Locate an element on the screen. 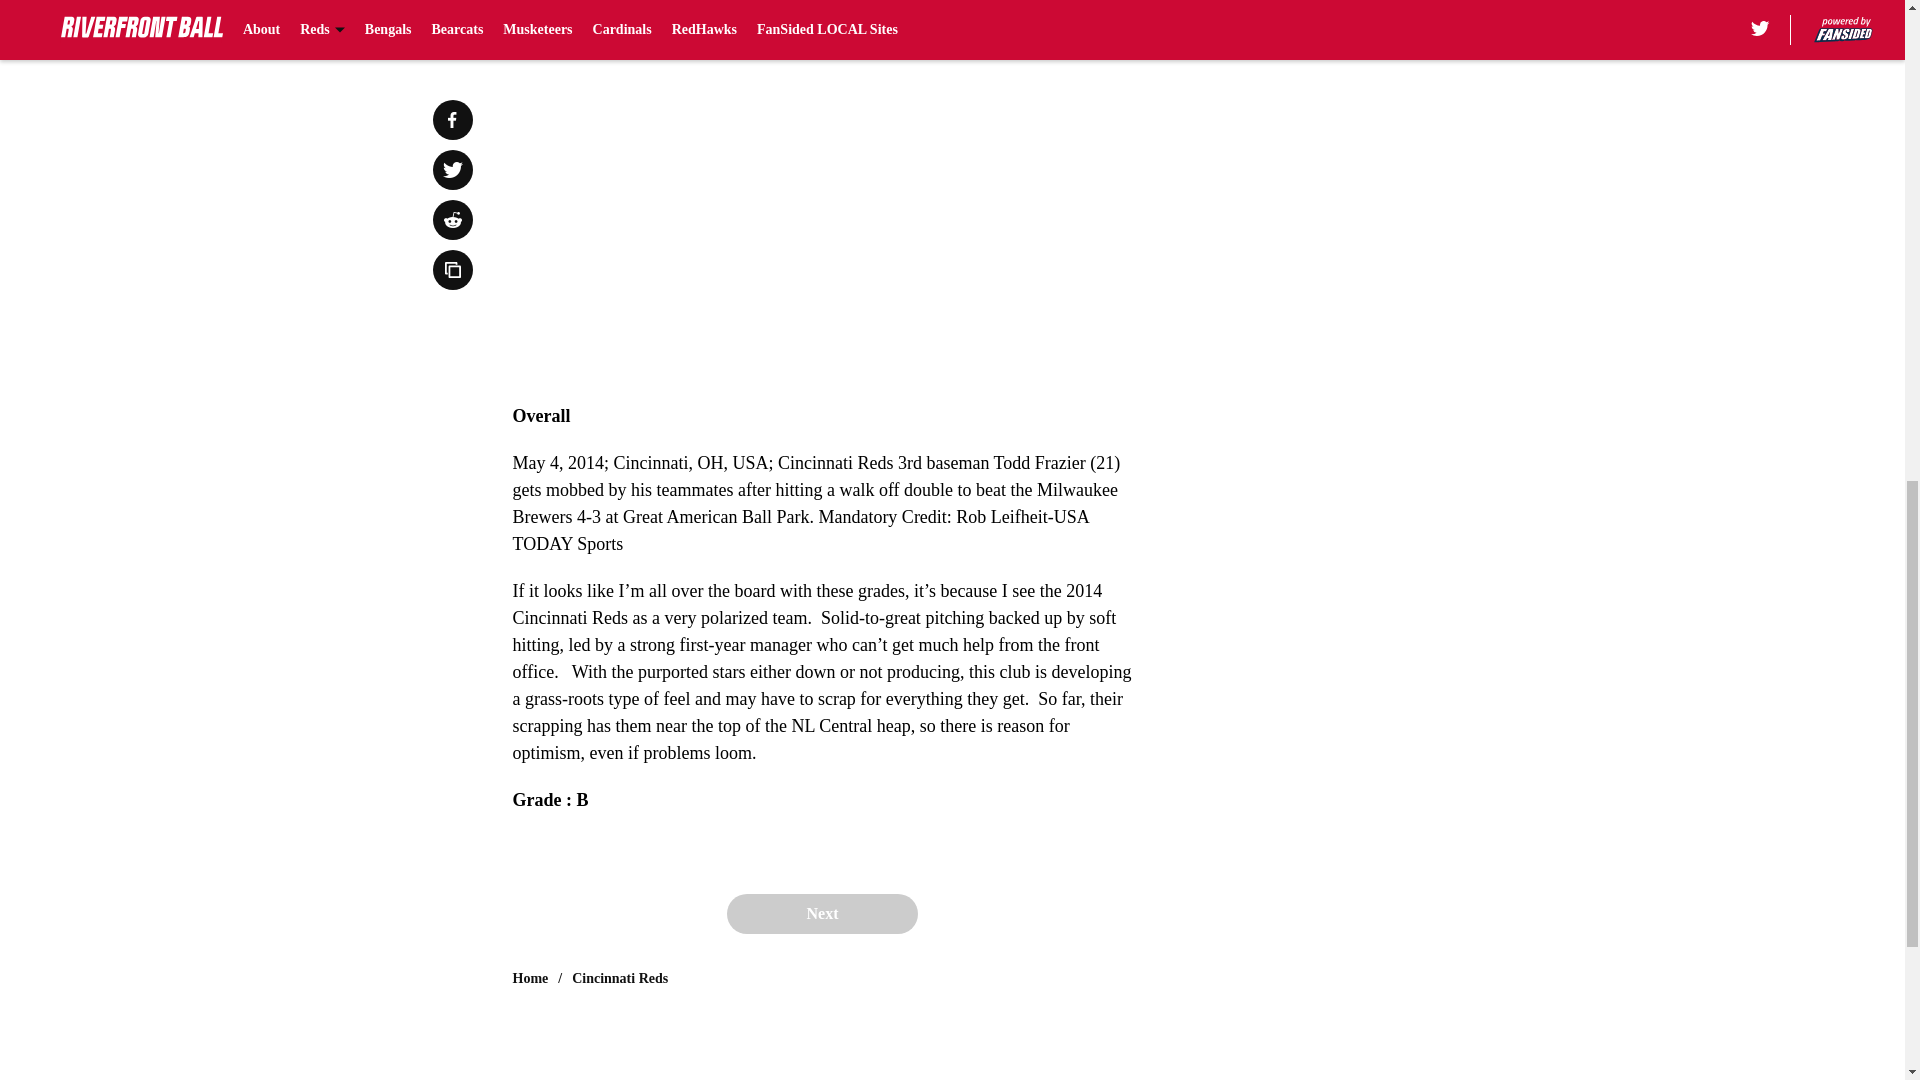 The width and height of the screenshot is (1920, 1080). Prev is located at coordinates (572, 7).